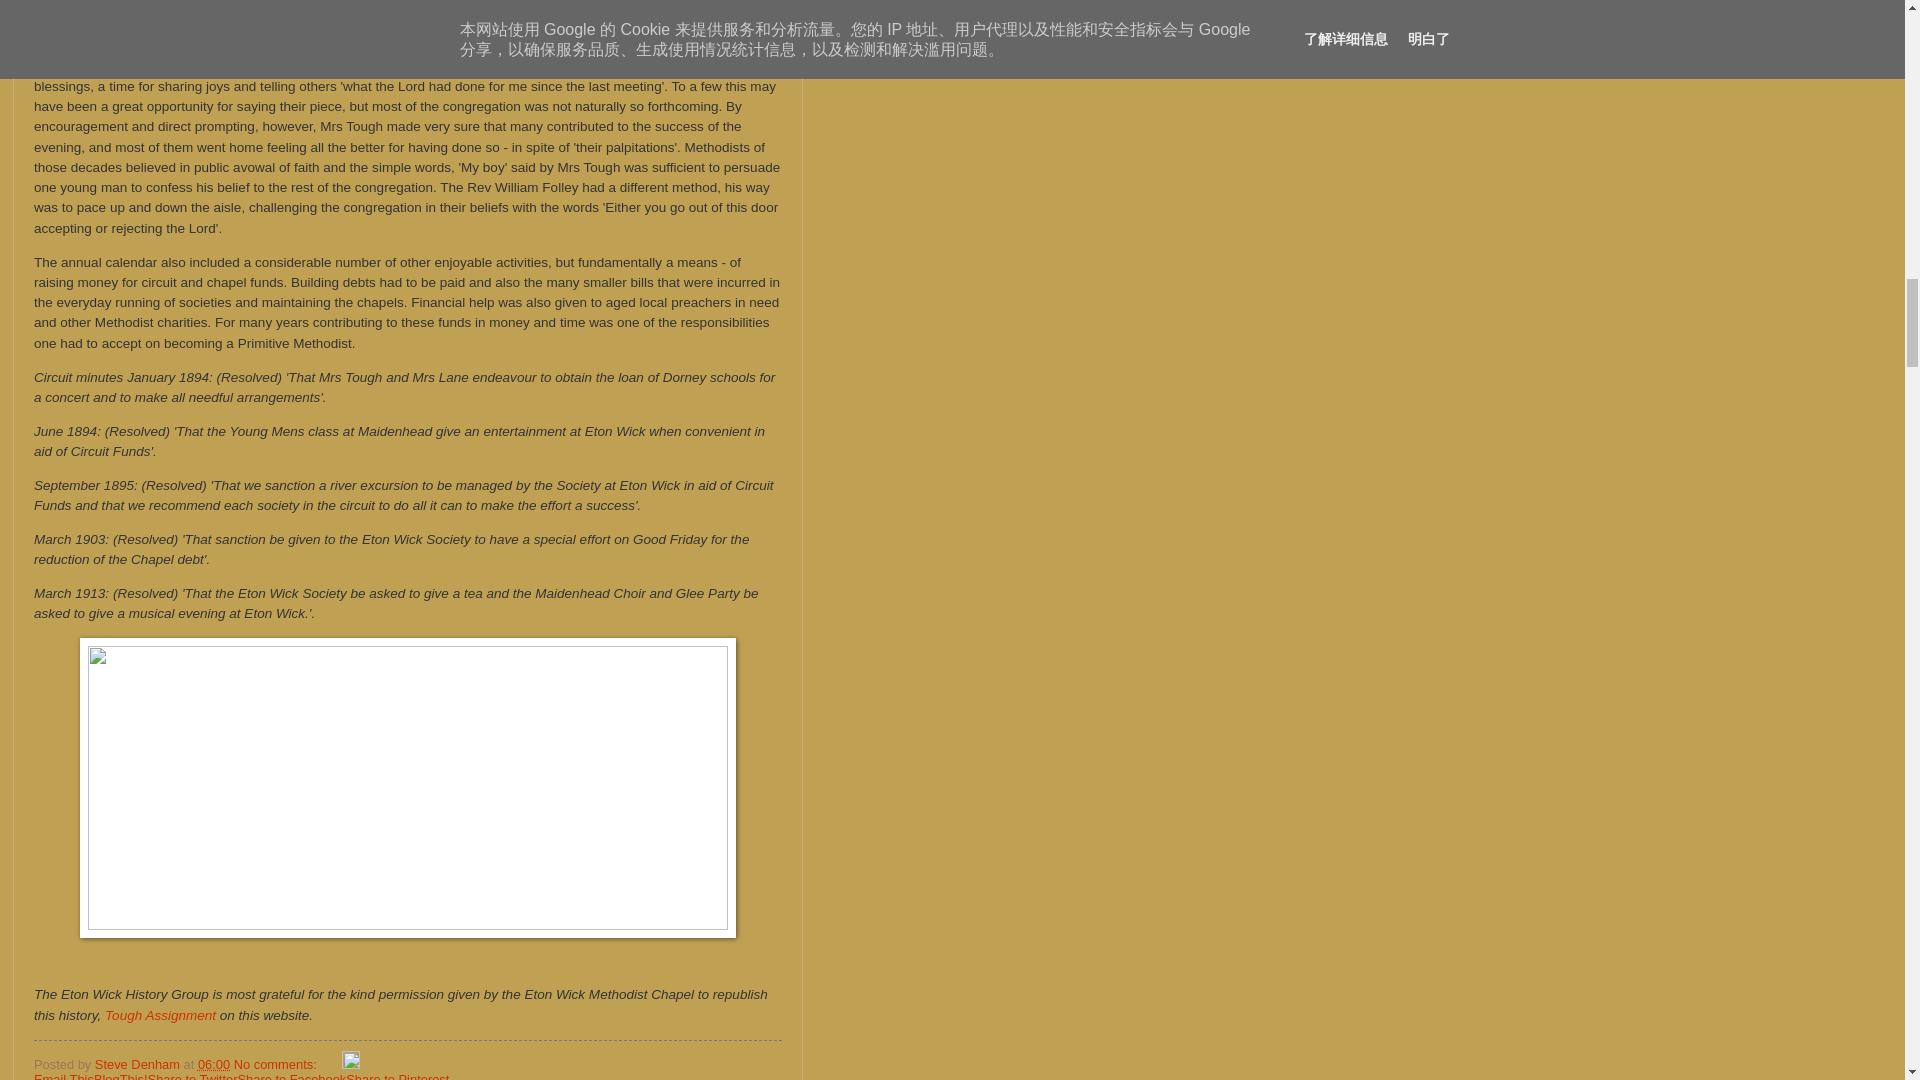 Image resolution: width=1920 pixels, height=1080 pixels. What do you see at coordinates (139, 1064) in the screenshot?
I see `Steve Denham` at bounding box center [139, 1064].